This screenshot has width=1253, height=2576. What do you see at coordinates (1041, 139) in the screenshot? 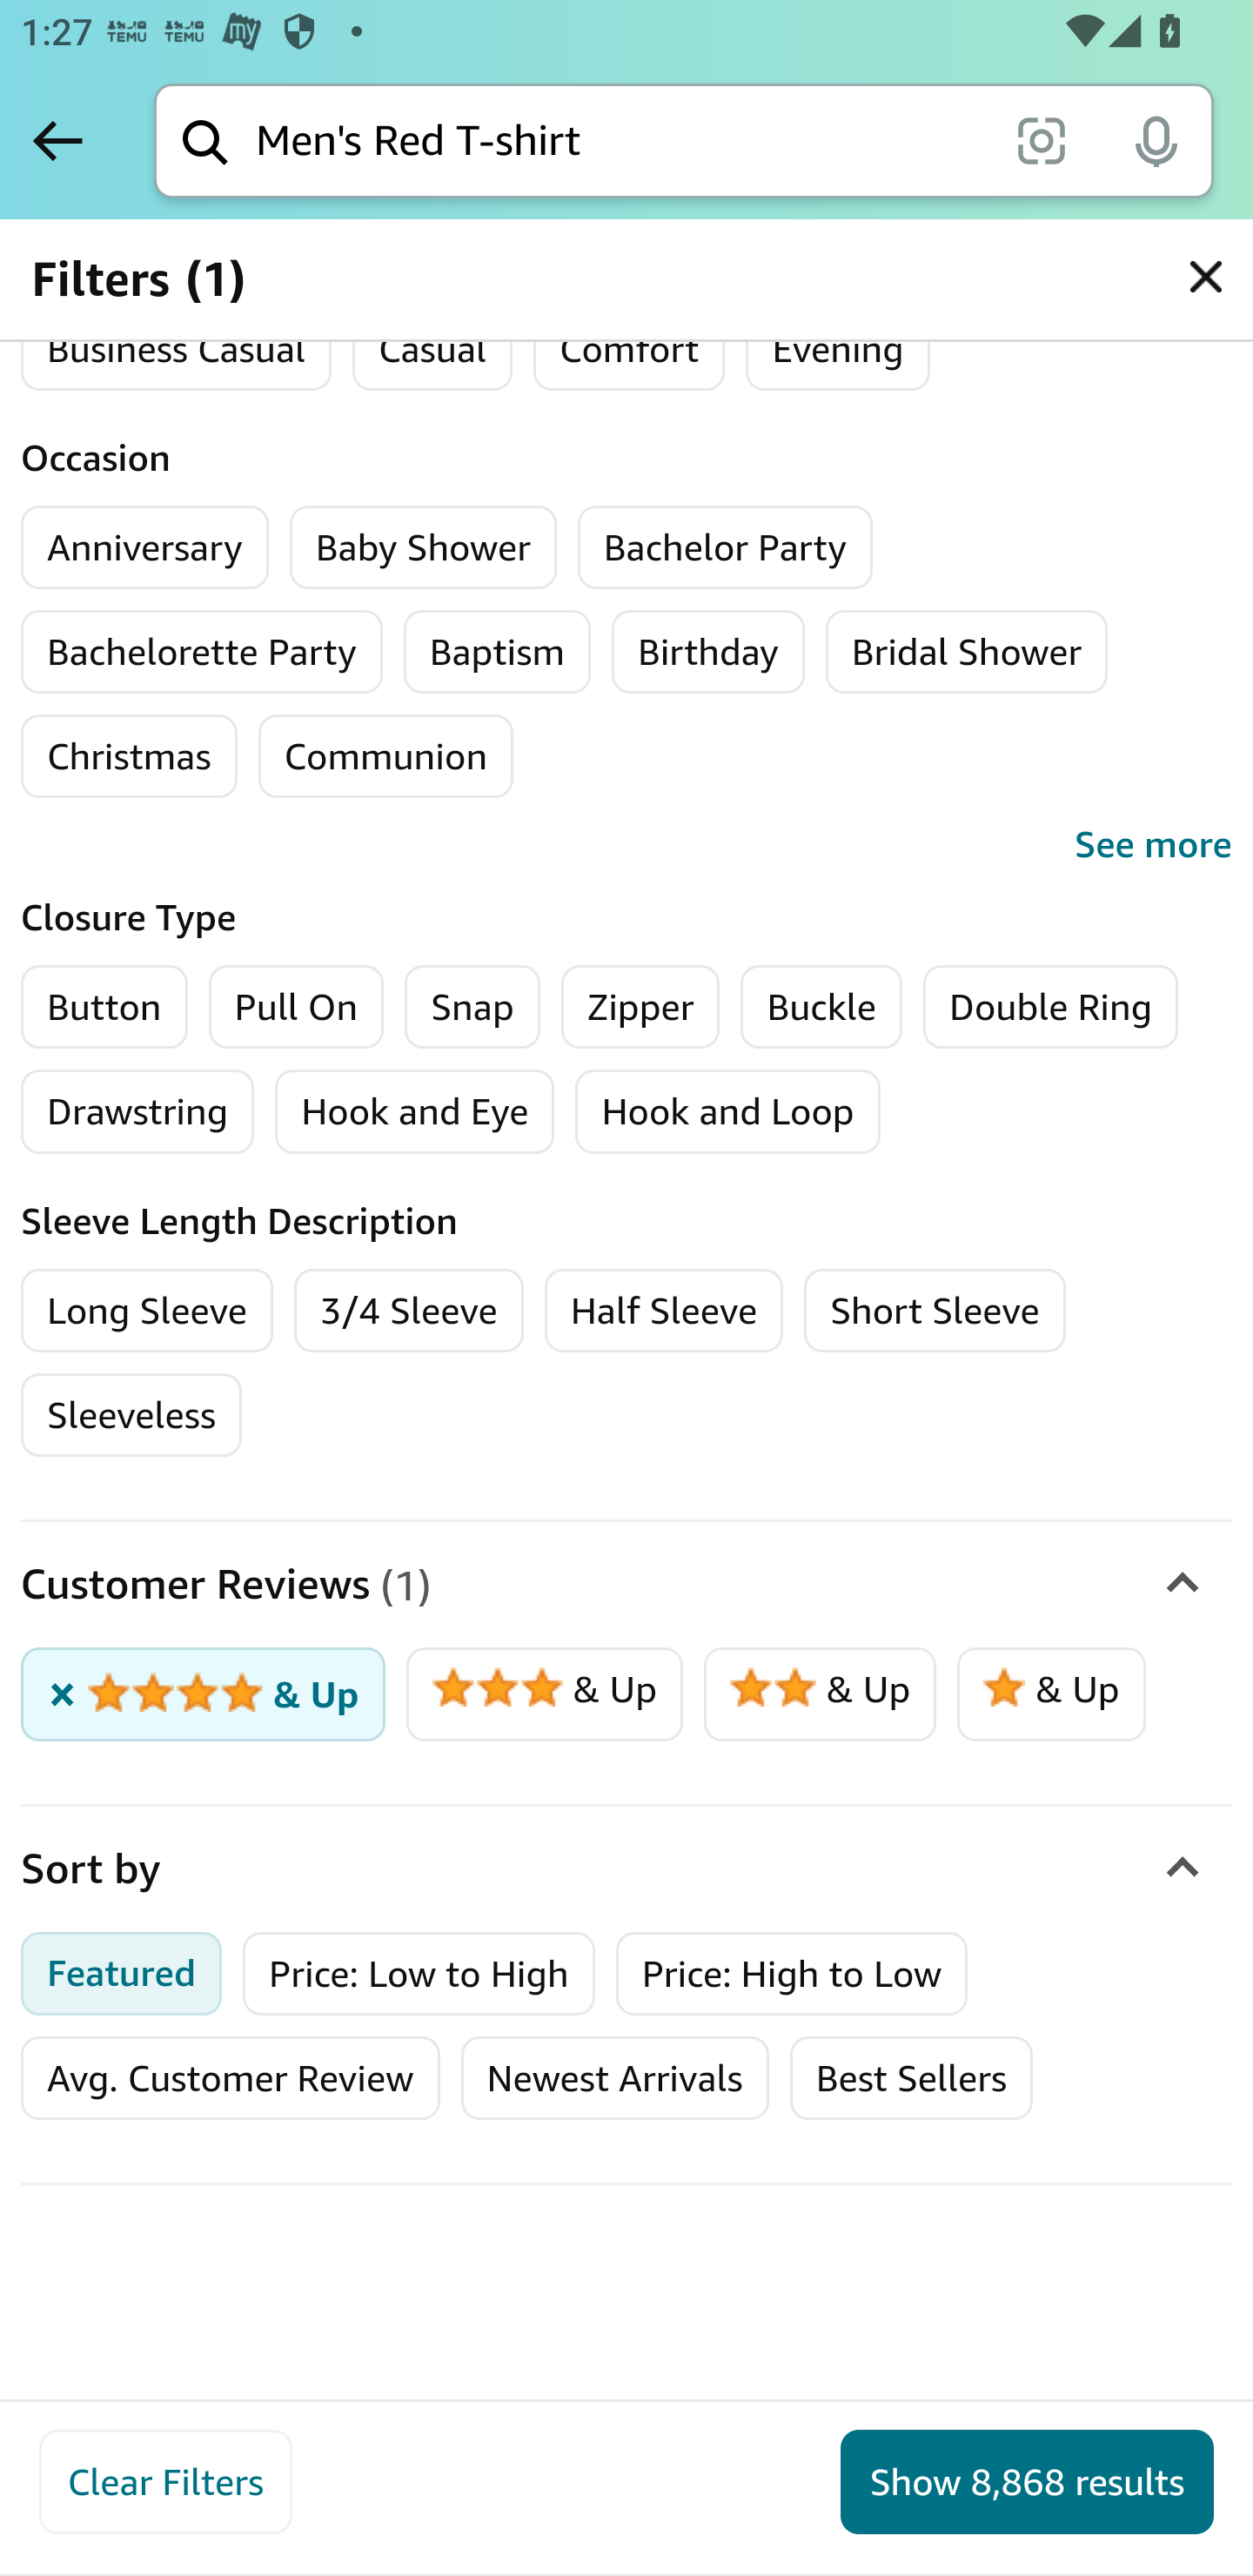
I see `scan it` at bounding box center [1041, 139].